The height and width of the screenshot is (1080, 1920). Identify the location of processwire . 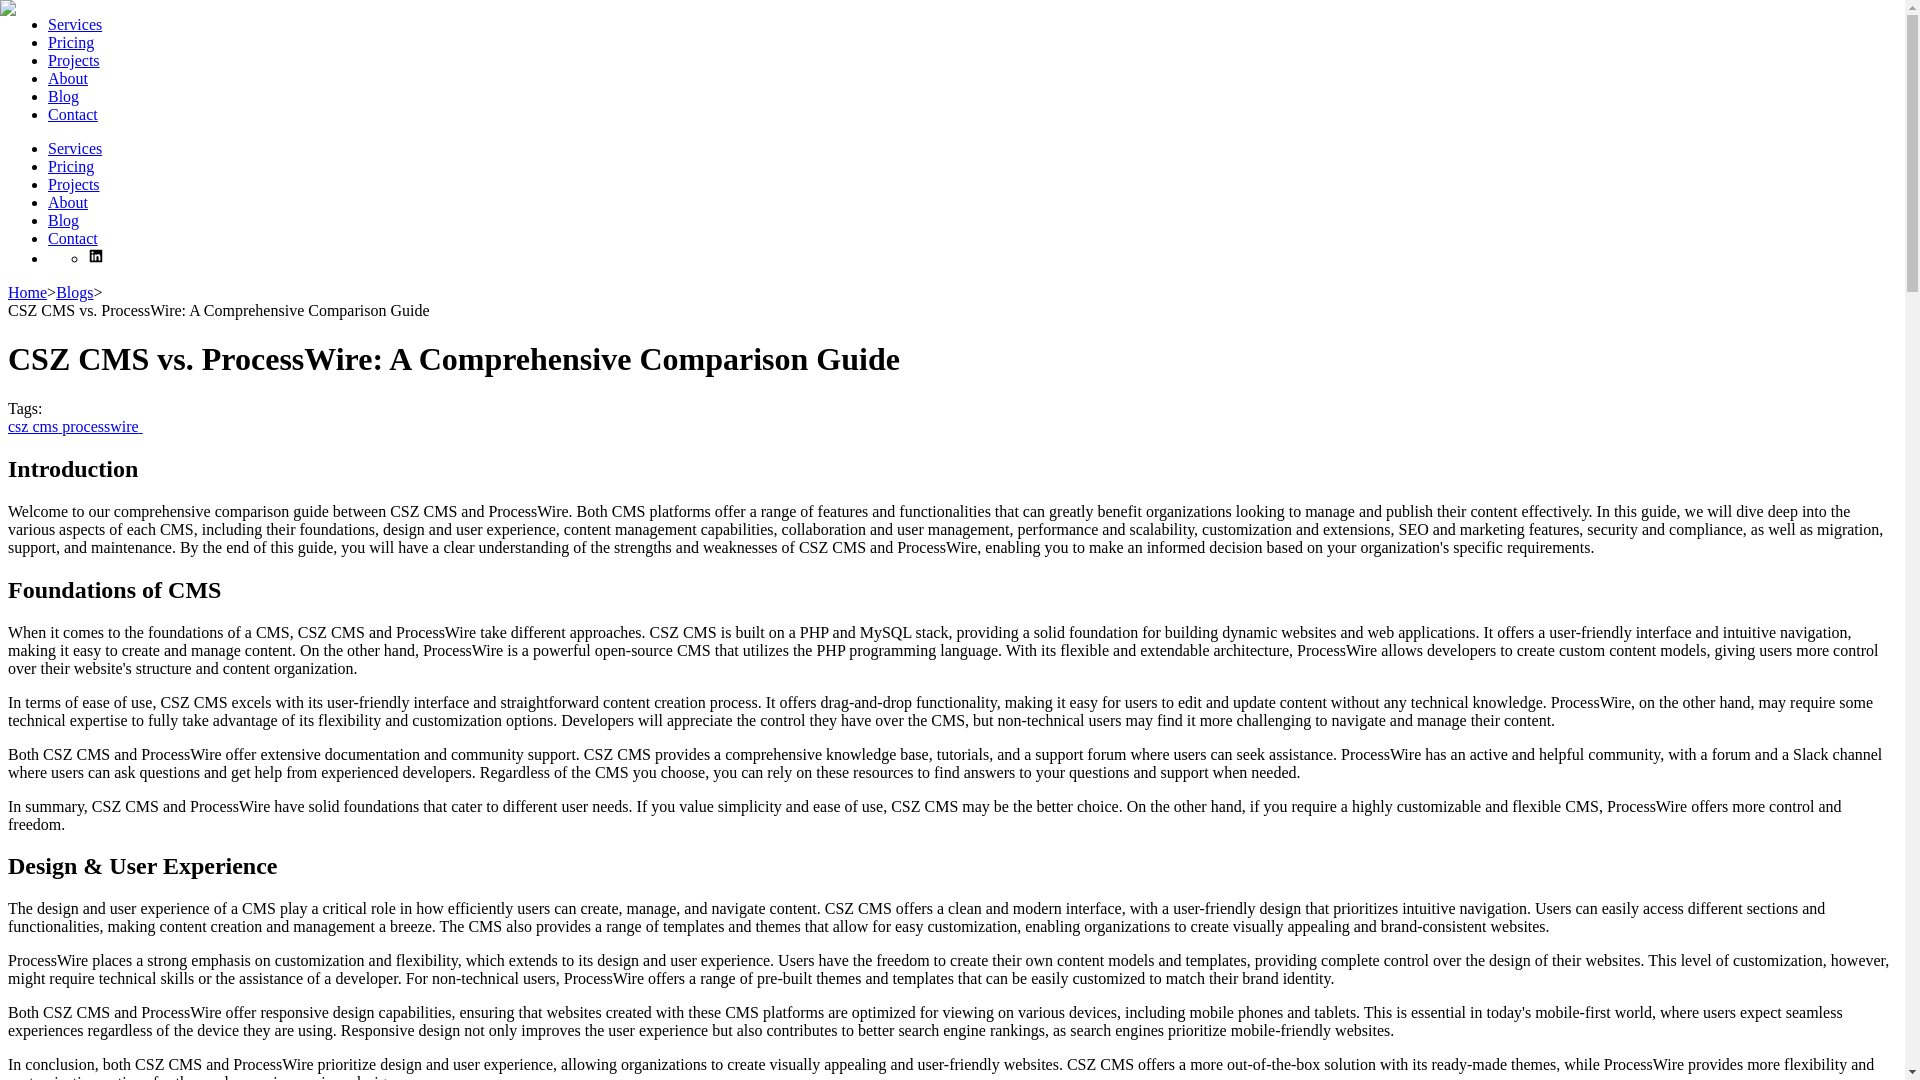
(102, 426).